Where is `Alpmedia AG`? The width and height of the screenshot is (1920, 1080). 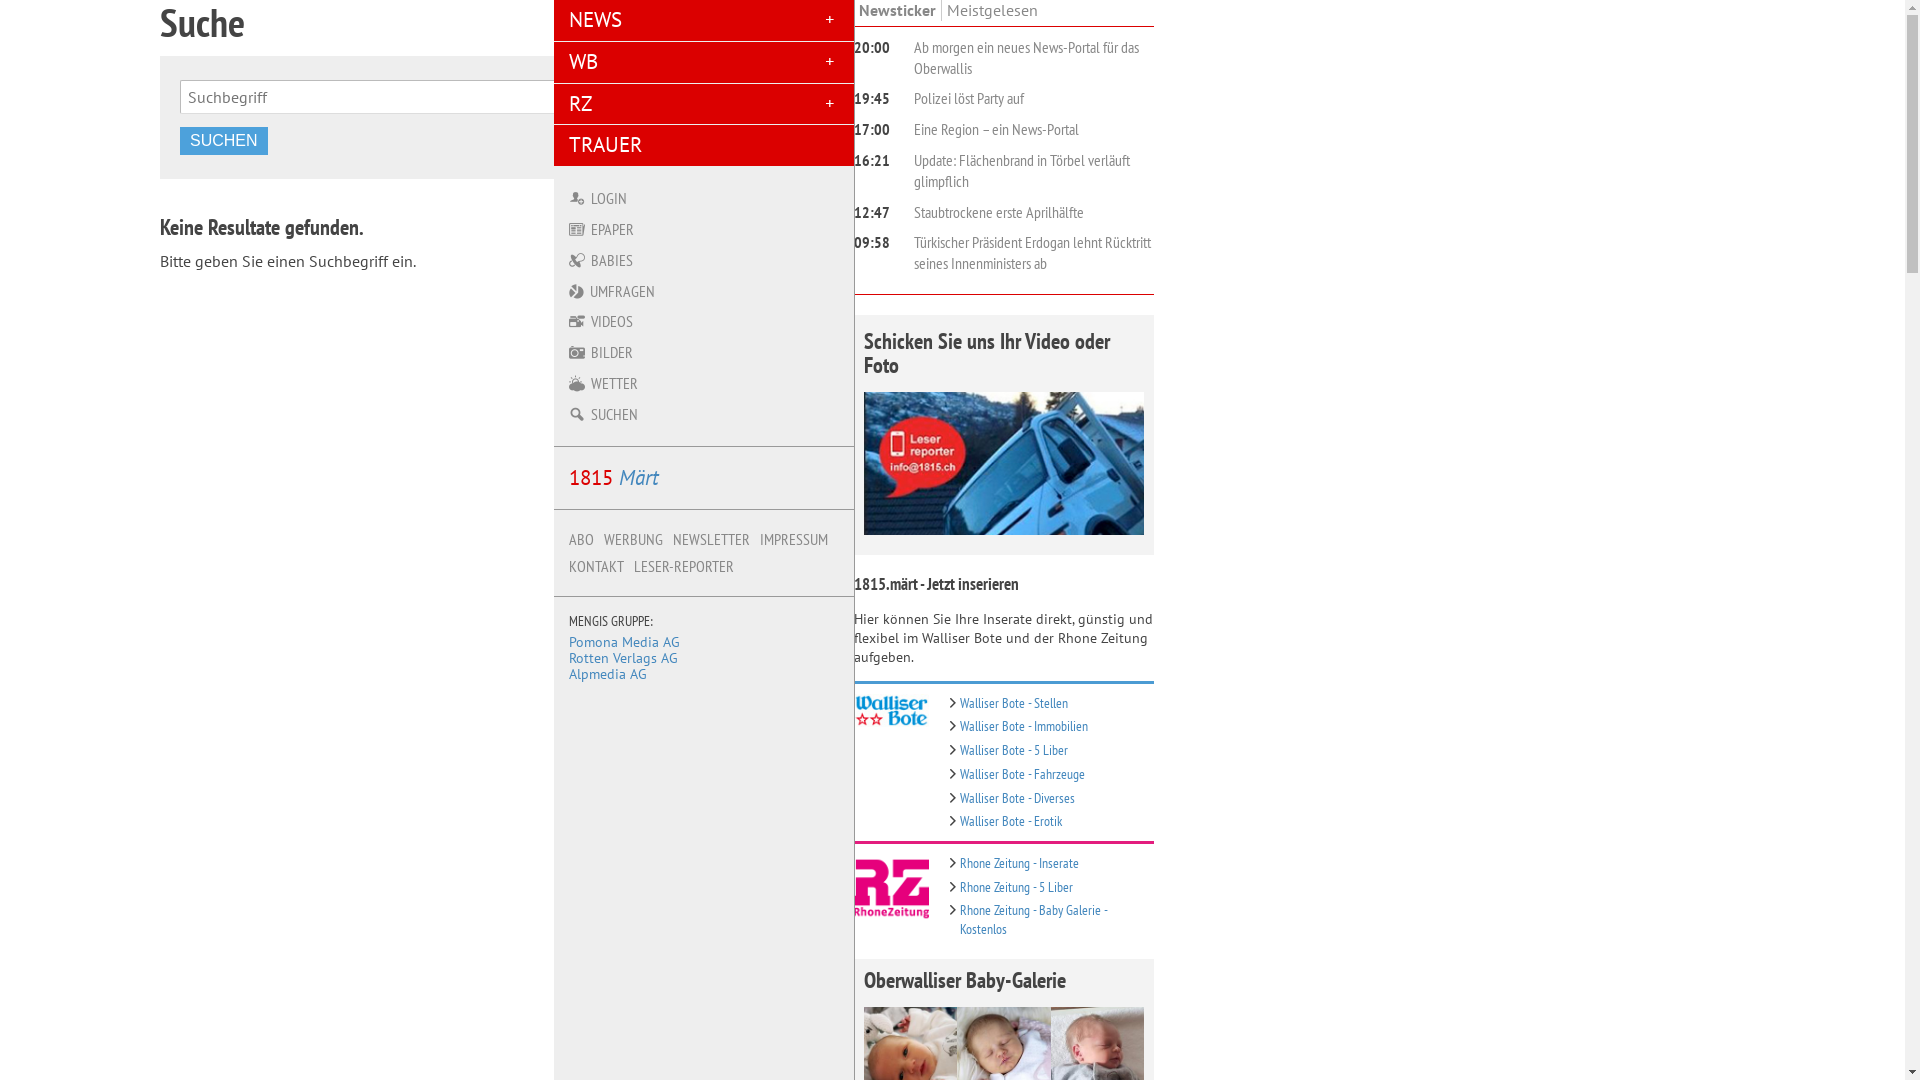
Alpmedia AG is located at coordinates (608, 674).